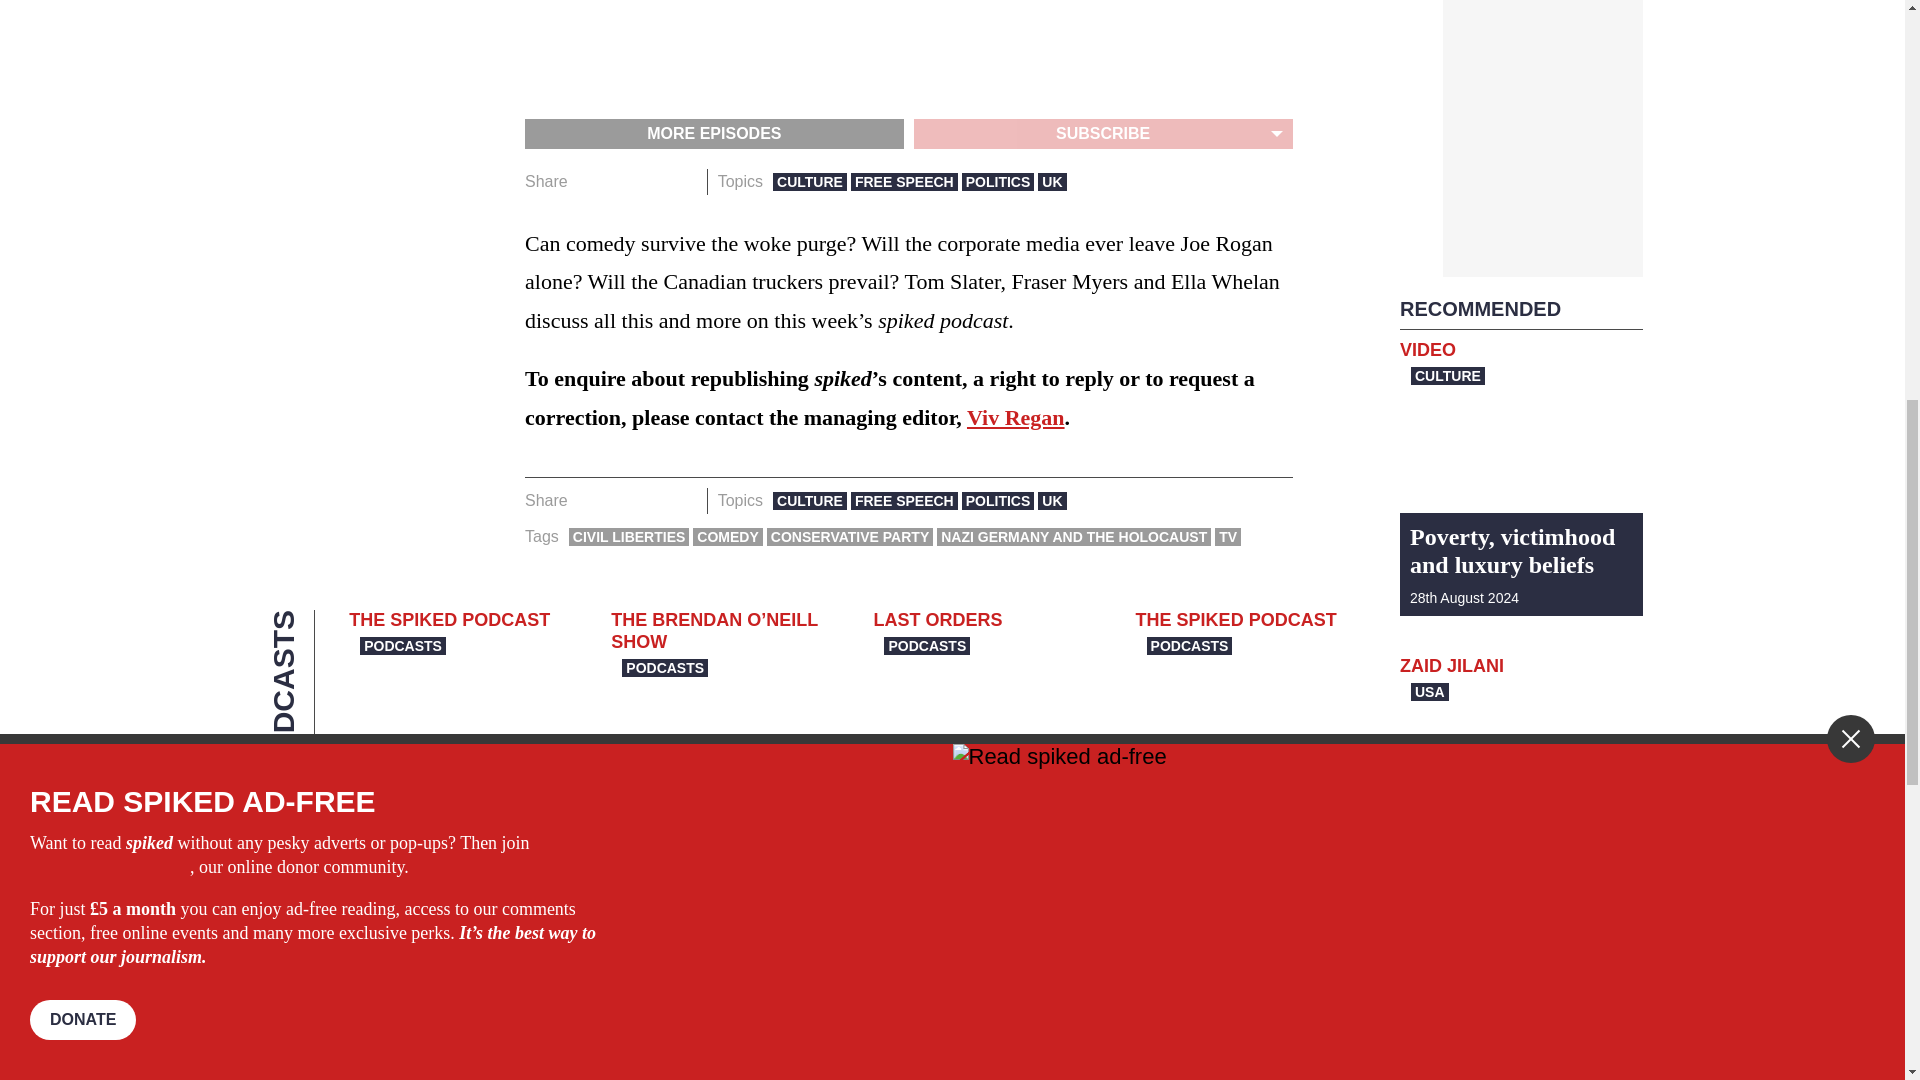 The image size is (1920, 1080). I want to click on Share on Whatsapp, so click(652, 182).